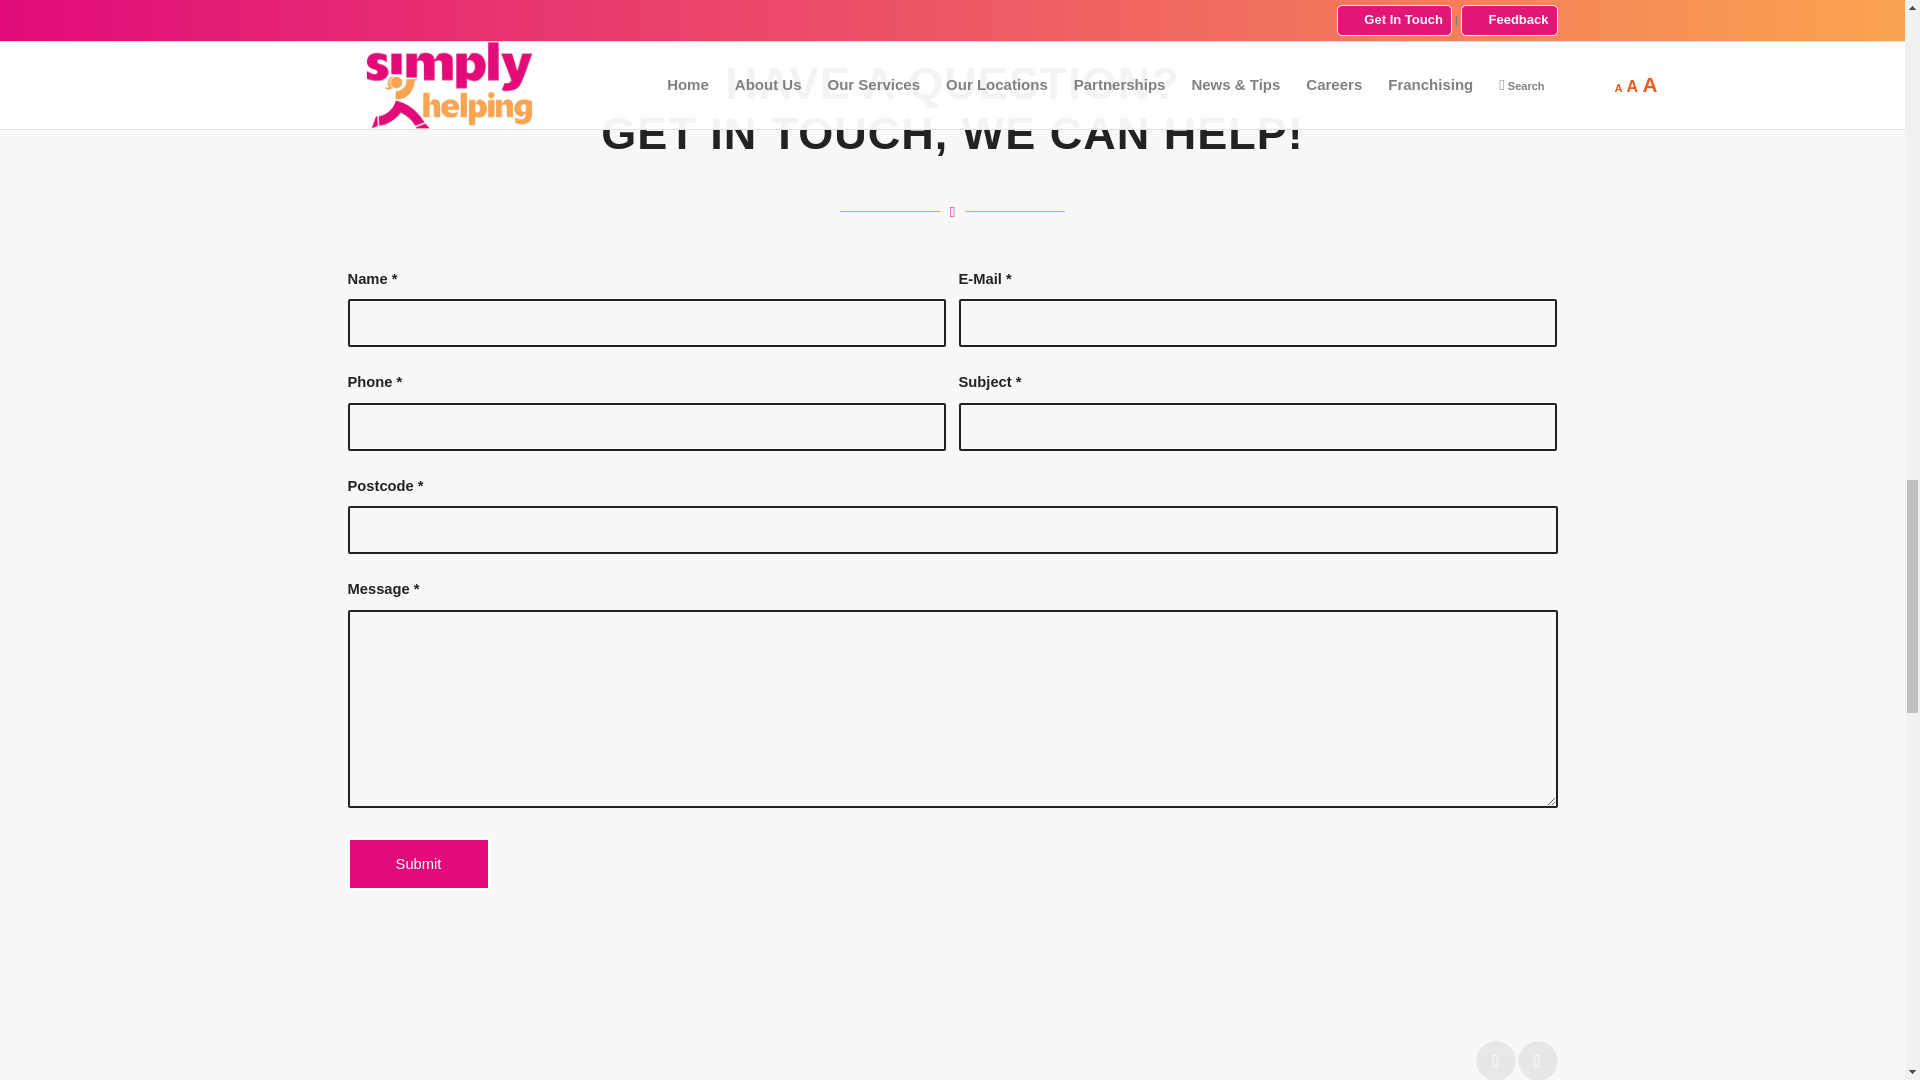 This screenshot has height=1080, width=1920. What do you see at coordinates (1538, 1060) in the screenshot?
I see `Next` at bounding box center [1538, 1060].